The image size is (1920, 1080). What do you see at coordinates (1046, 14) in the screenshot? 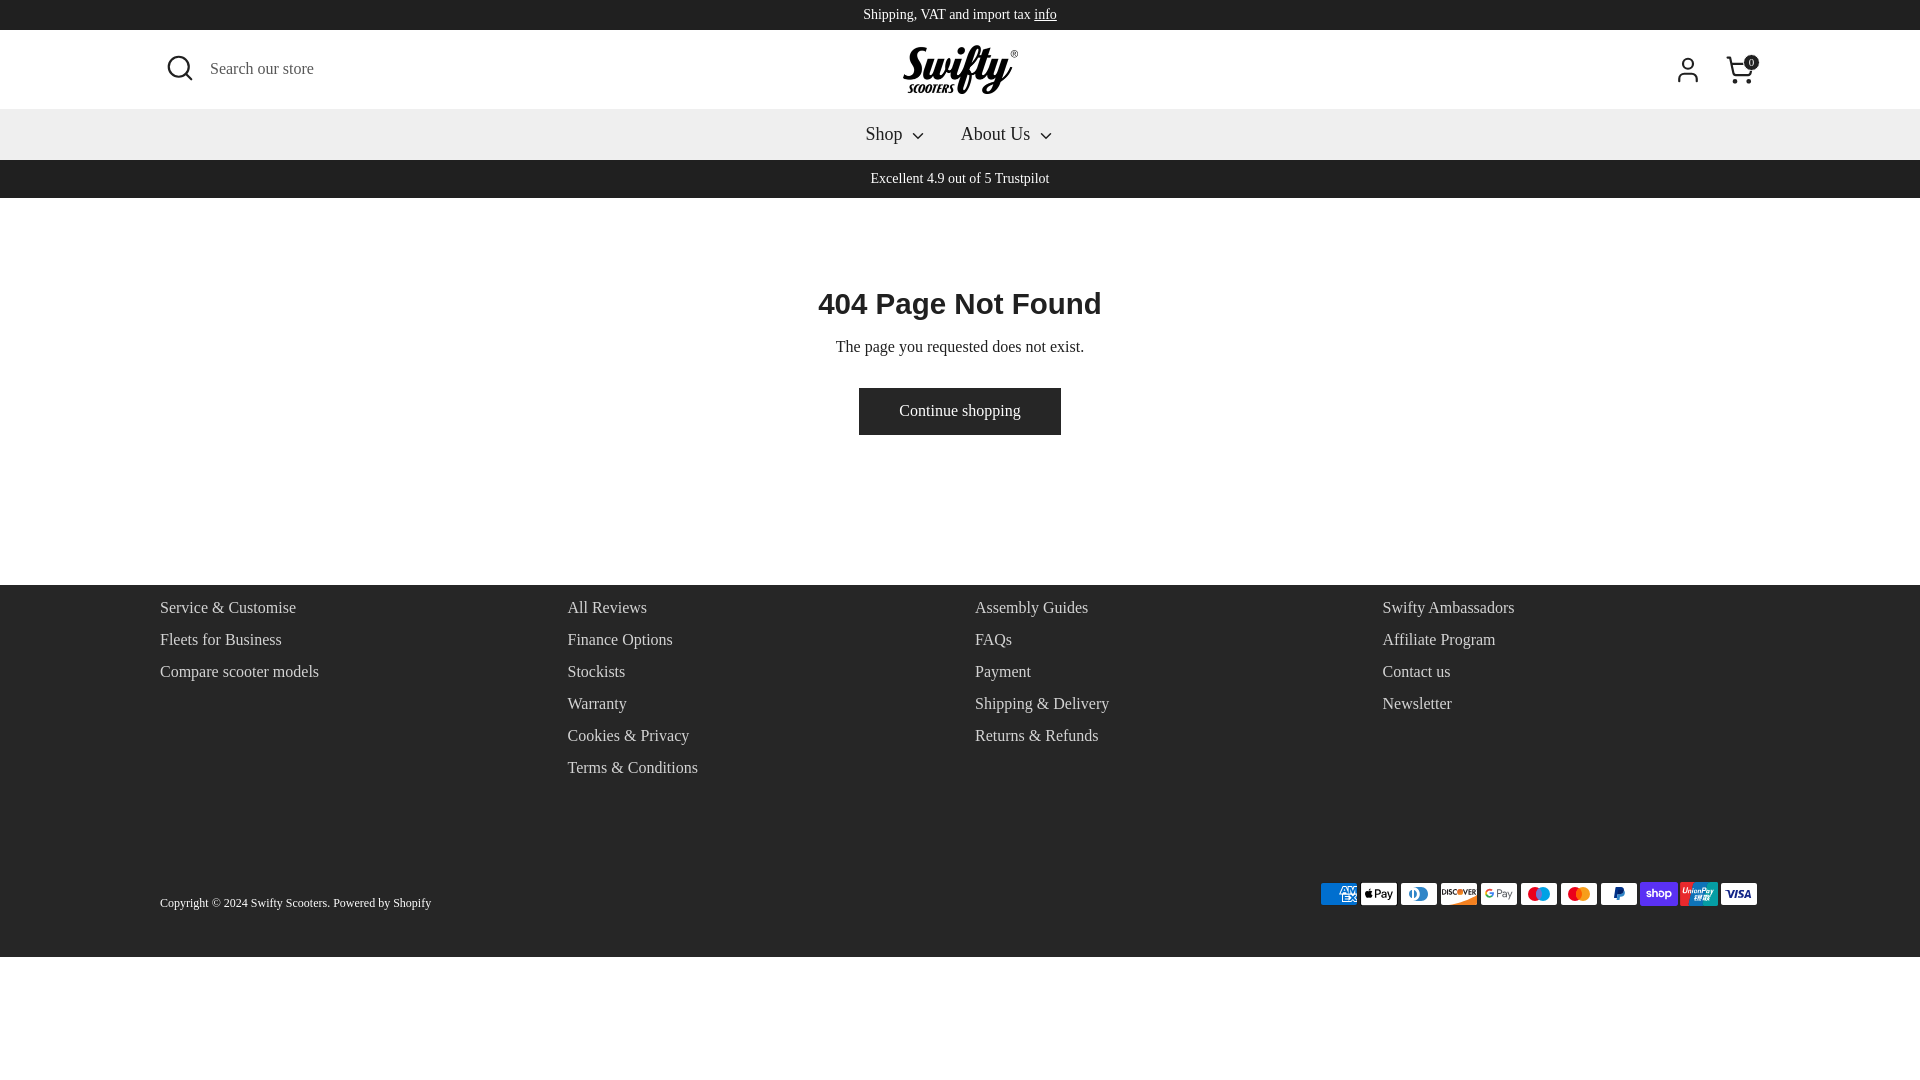
I see `info` at bounding box center [1046, 14].